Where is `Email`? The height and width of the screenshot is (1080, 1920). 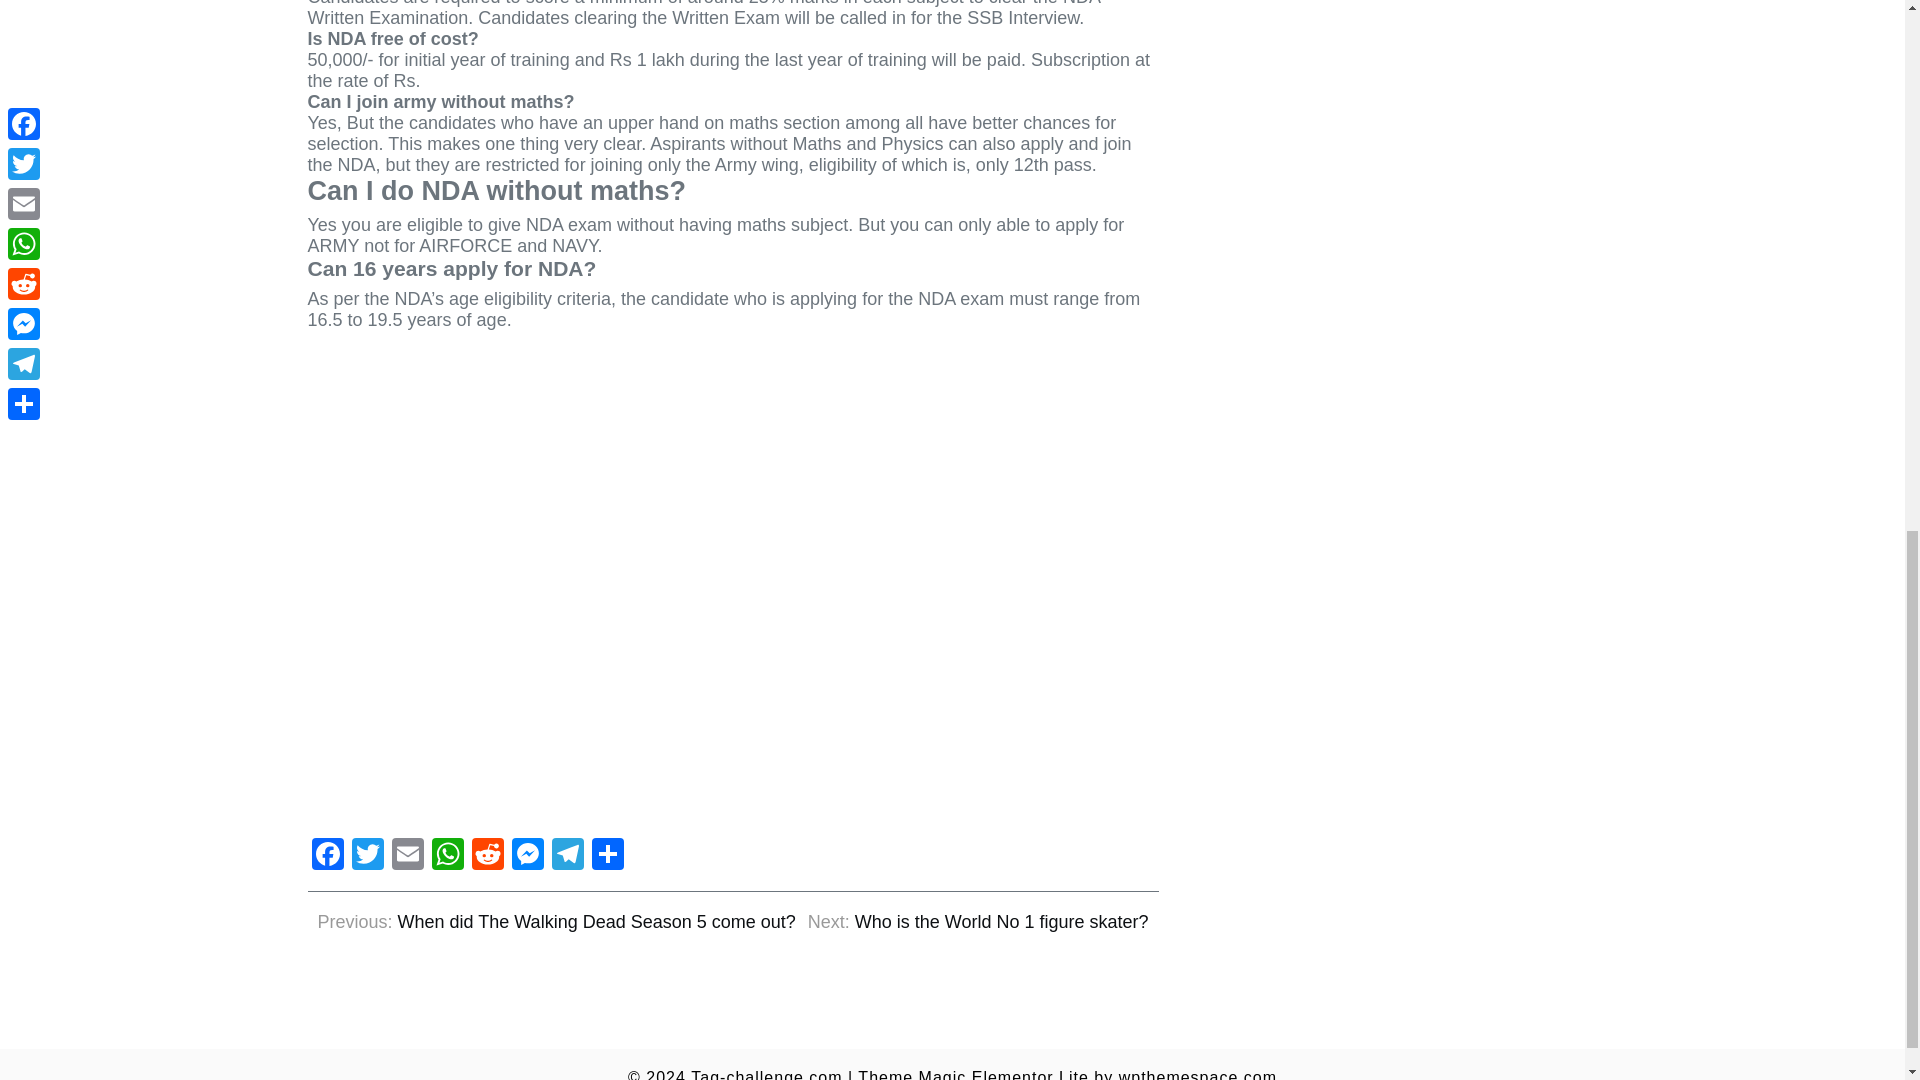
Email is located at coordinates (408, 856).